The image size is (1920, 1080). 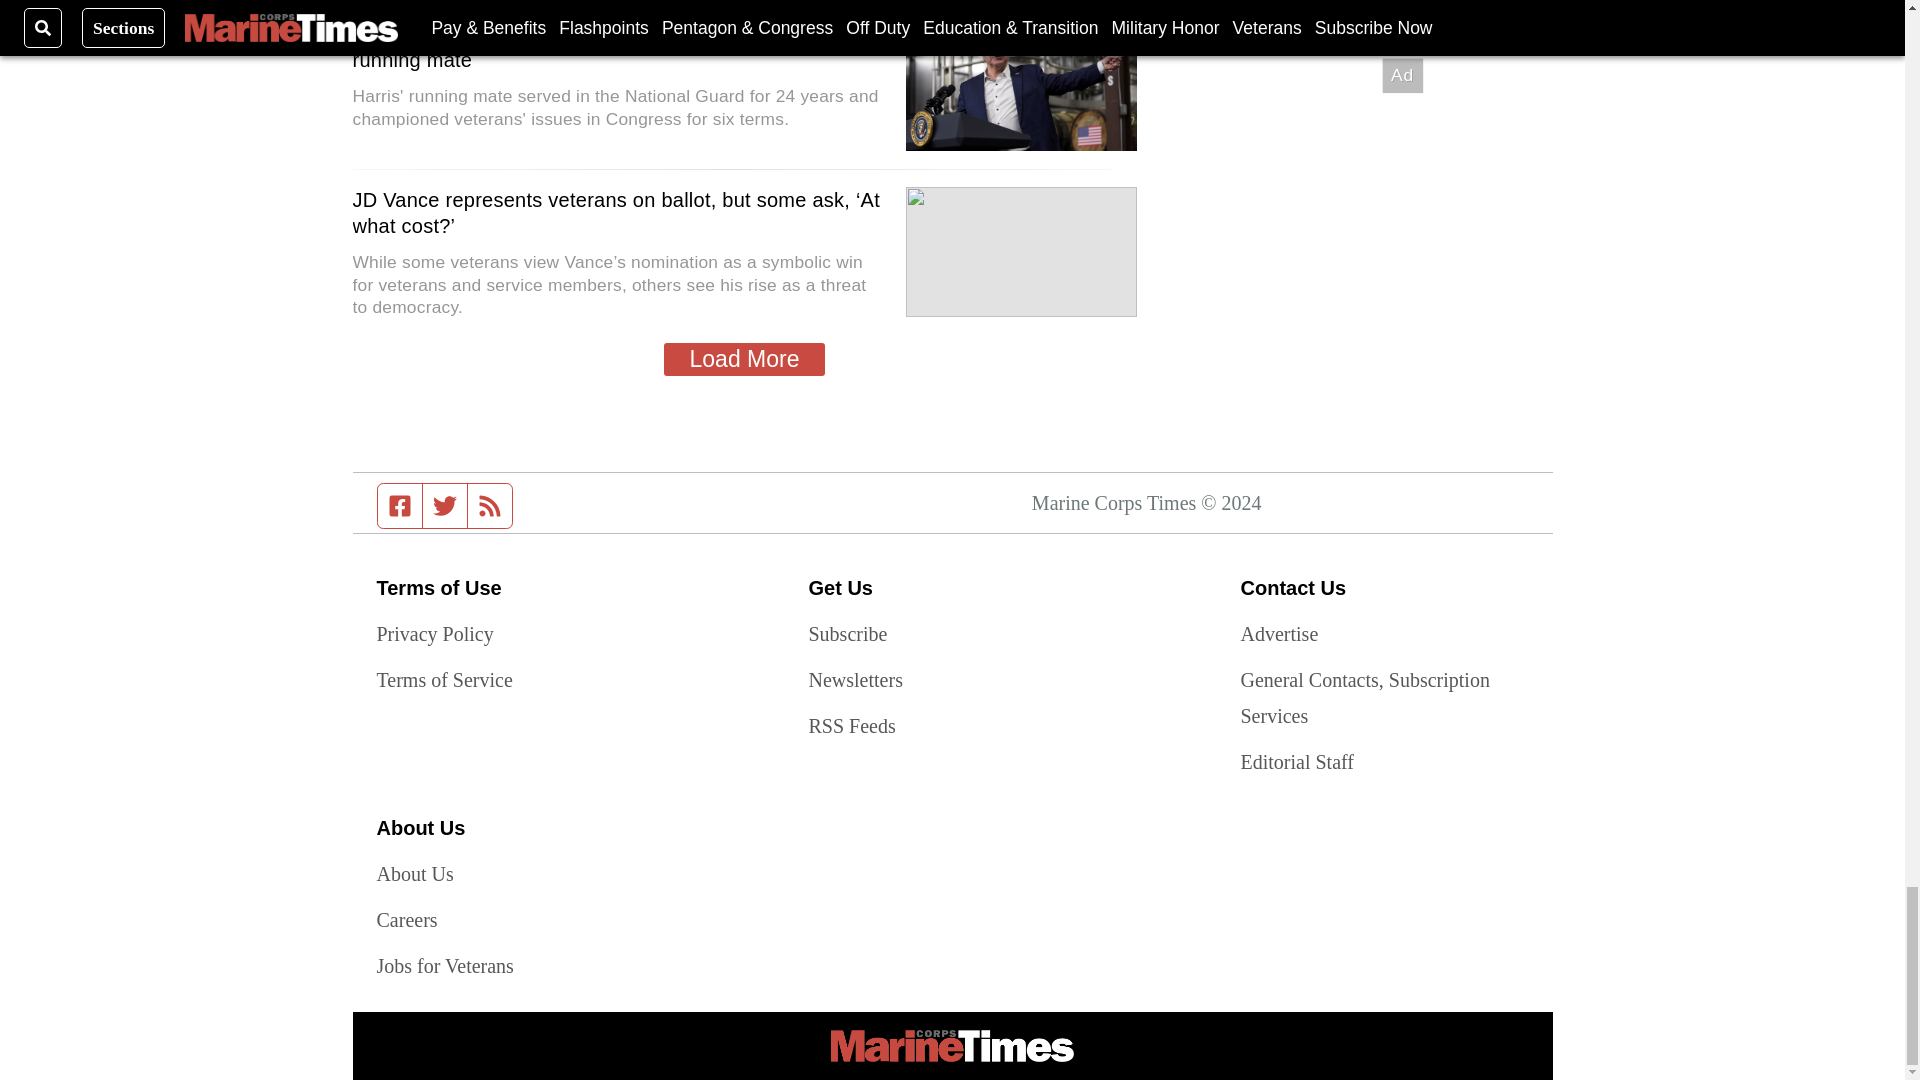 What do you see at coordinates (444, 506) in the screenshot?
I see `Twitter feed` at bounding box center [444, 506].